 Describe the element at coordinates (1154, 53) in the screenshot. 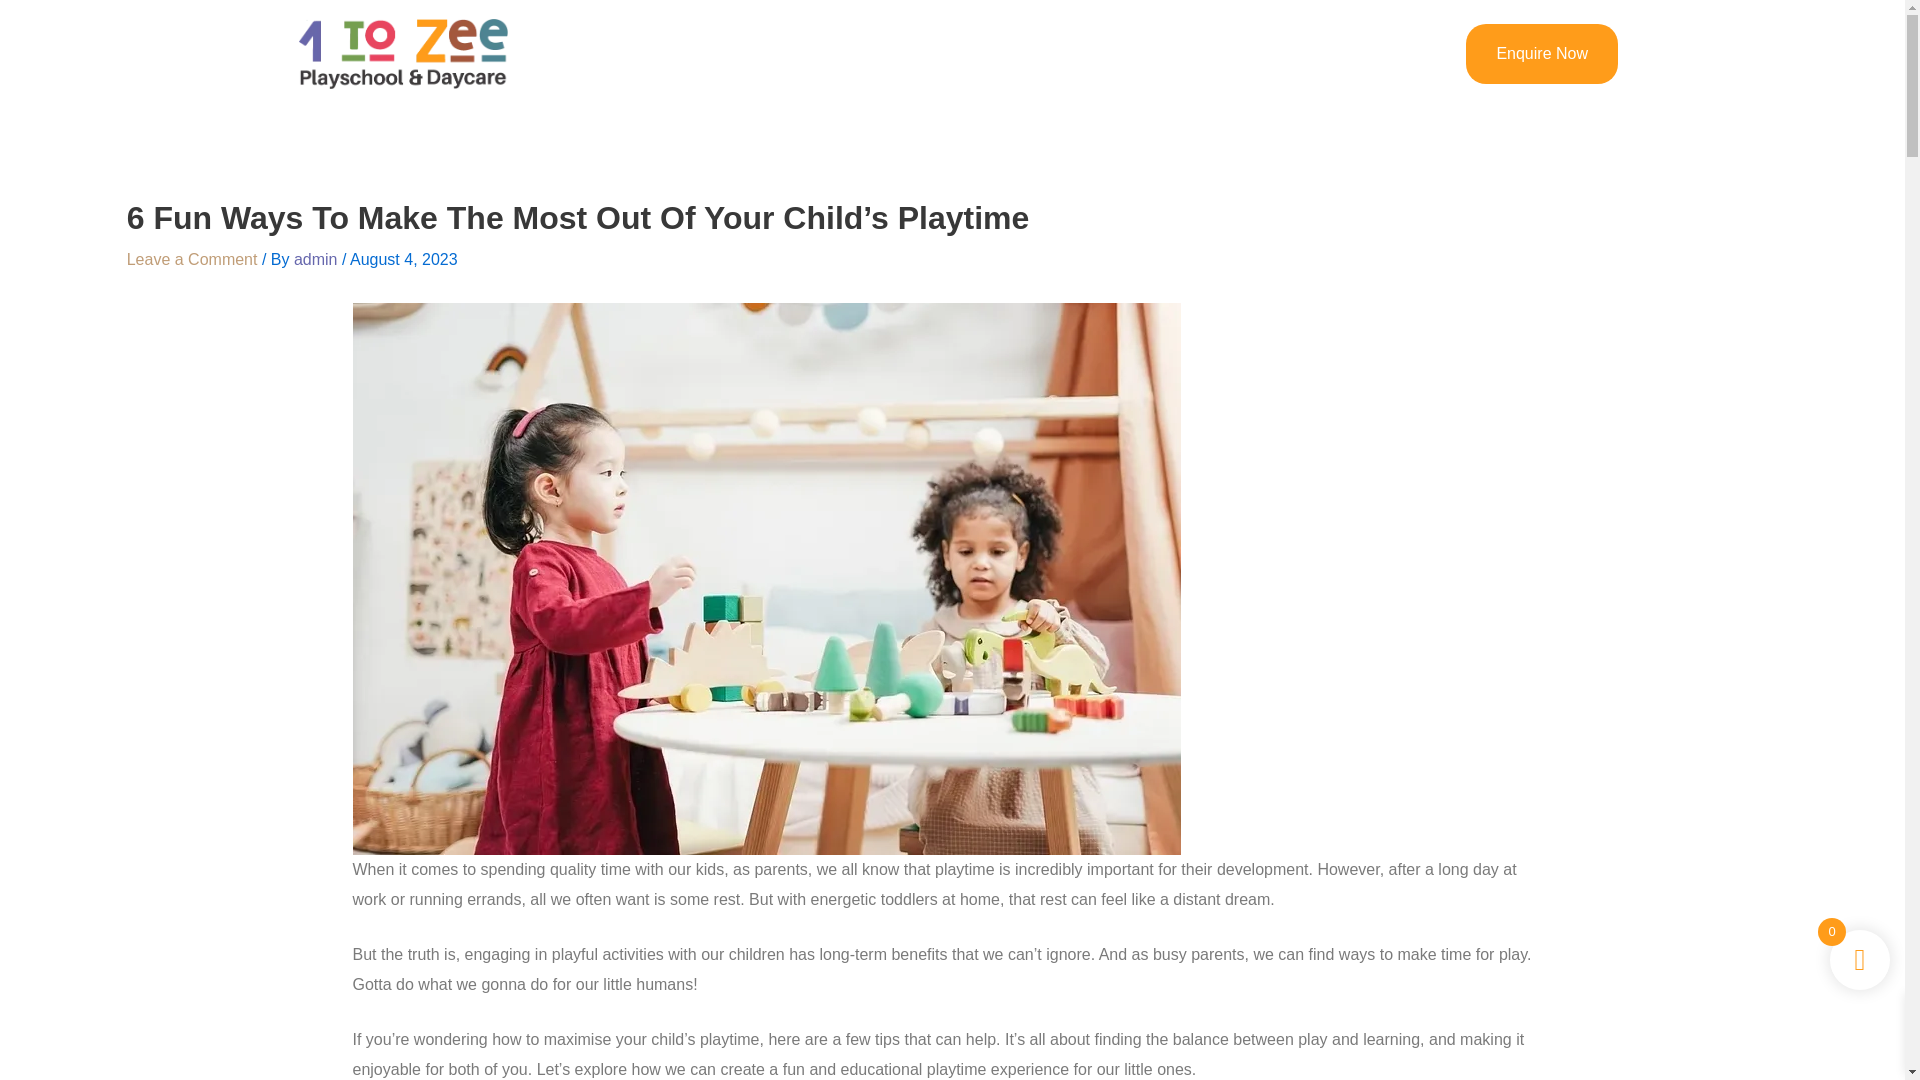

I see `Gallery` at that location.